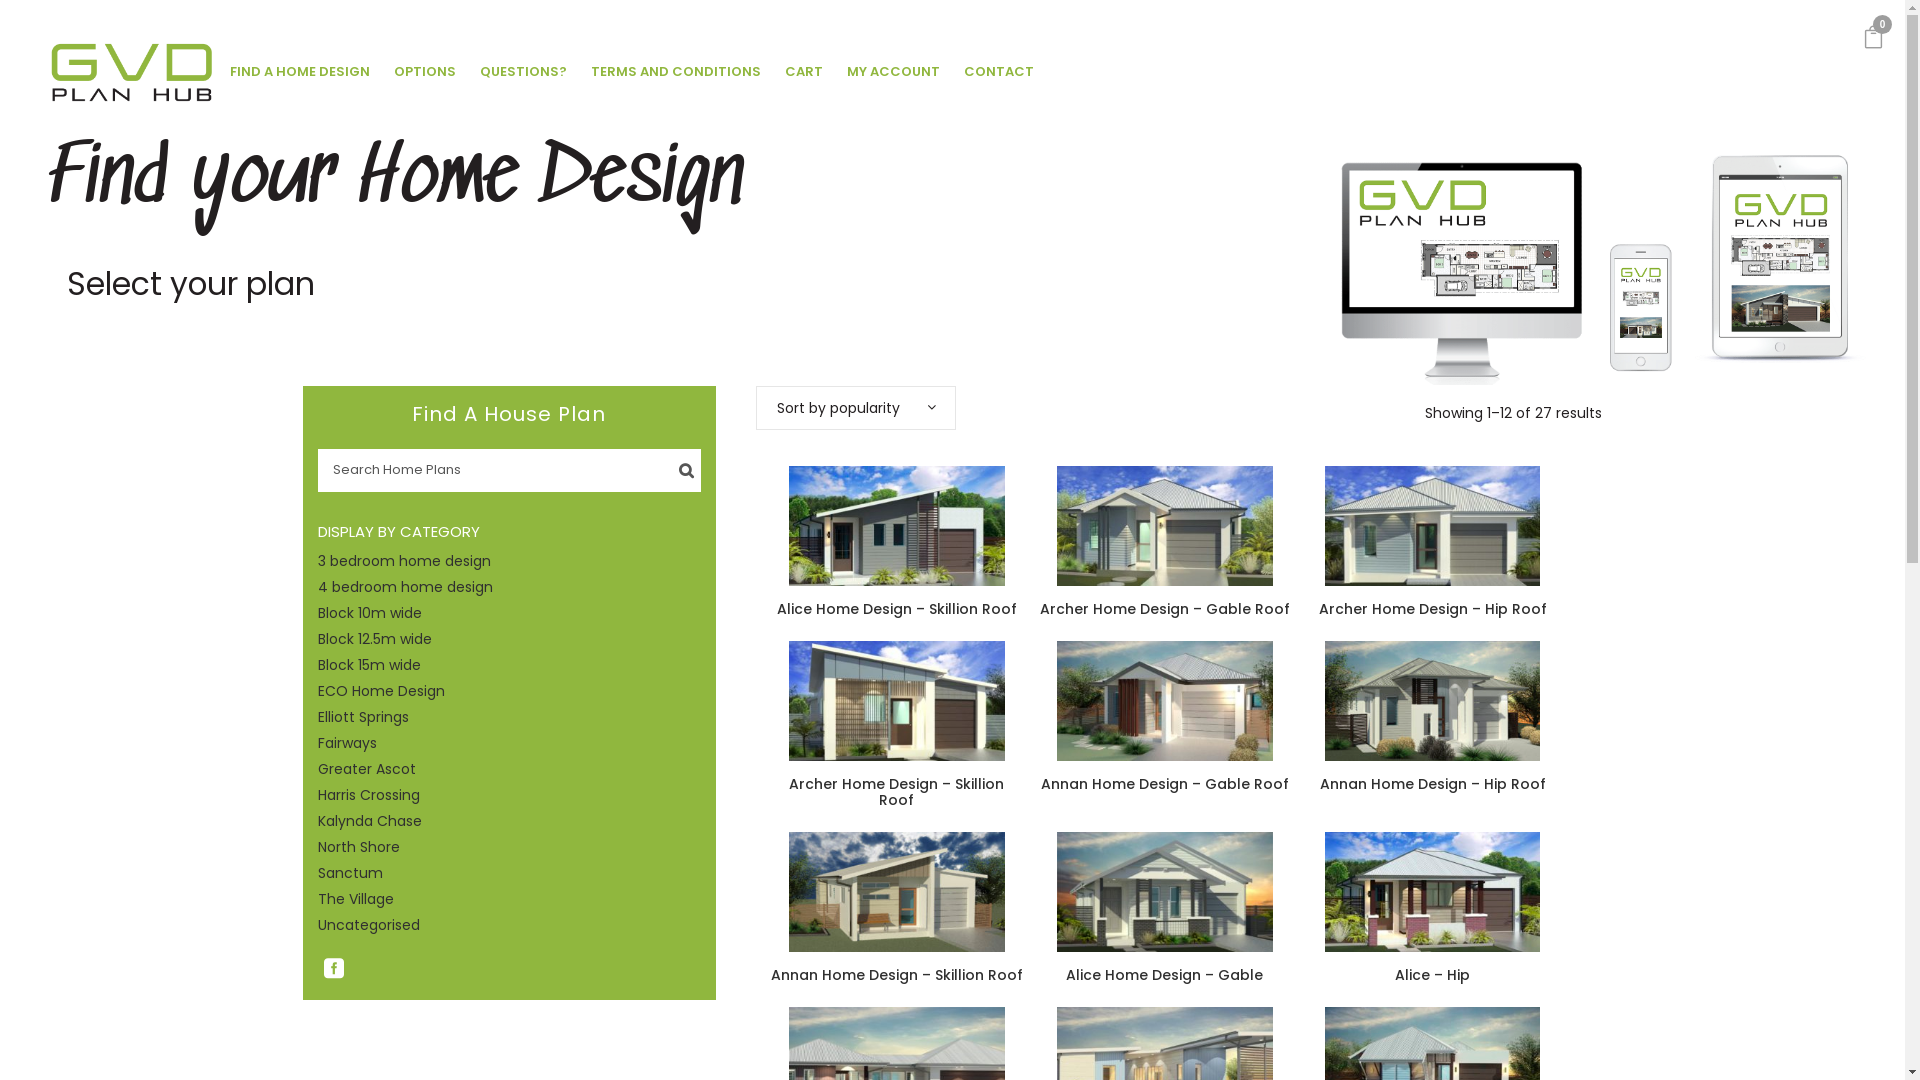  What do you see at coordinates (348, 743) in the screenshot?
I see `Fairways` at bounding box center [348, 743].